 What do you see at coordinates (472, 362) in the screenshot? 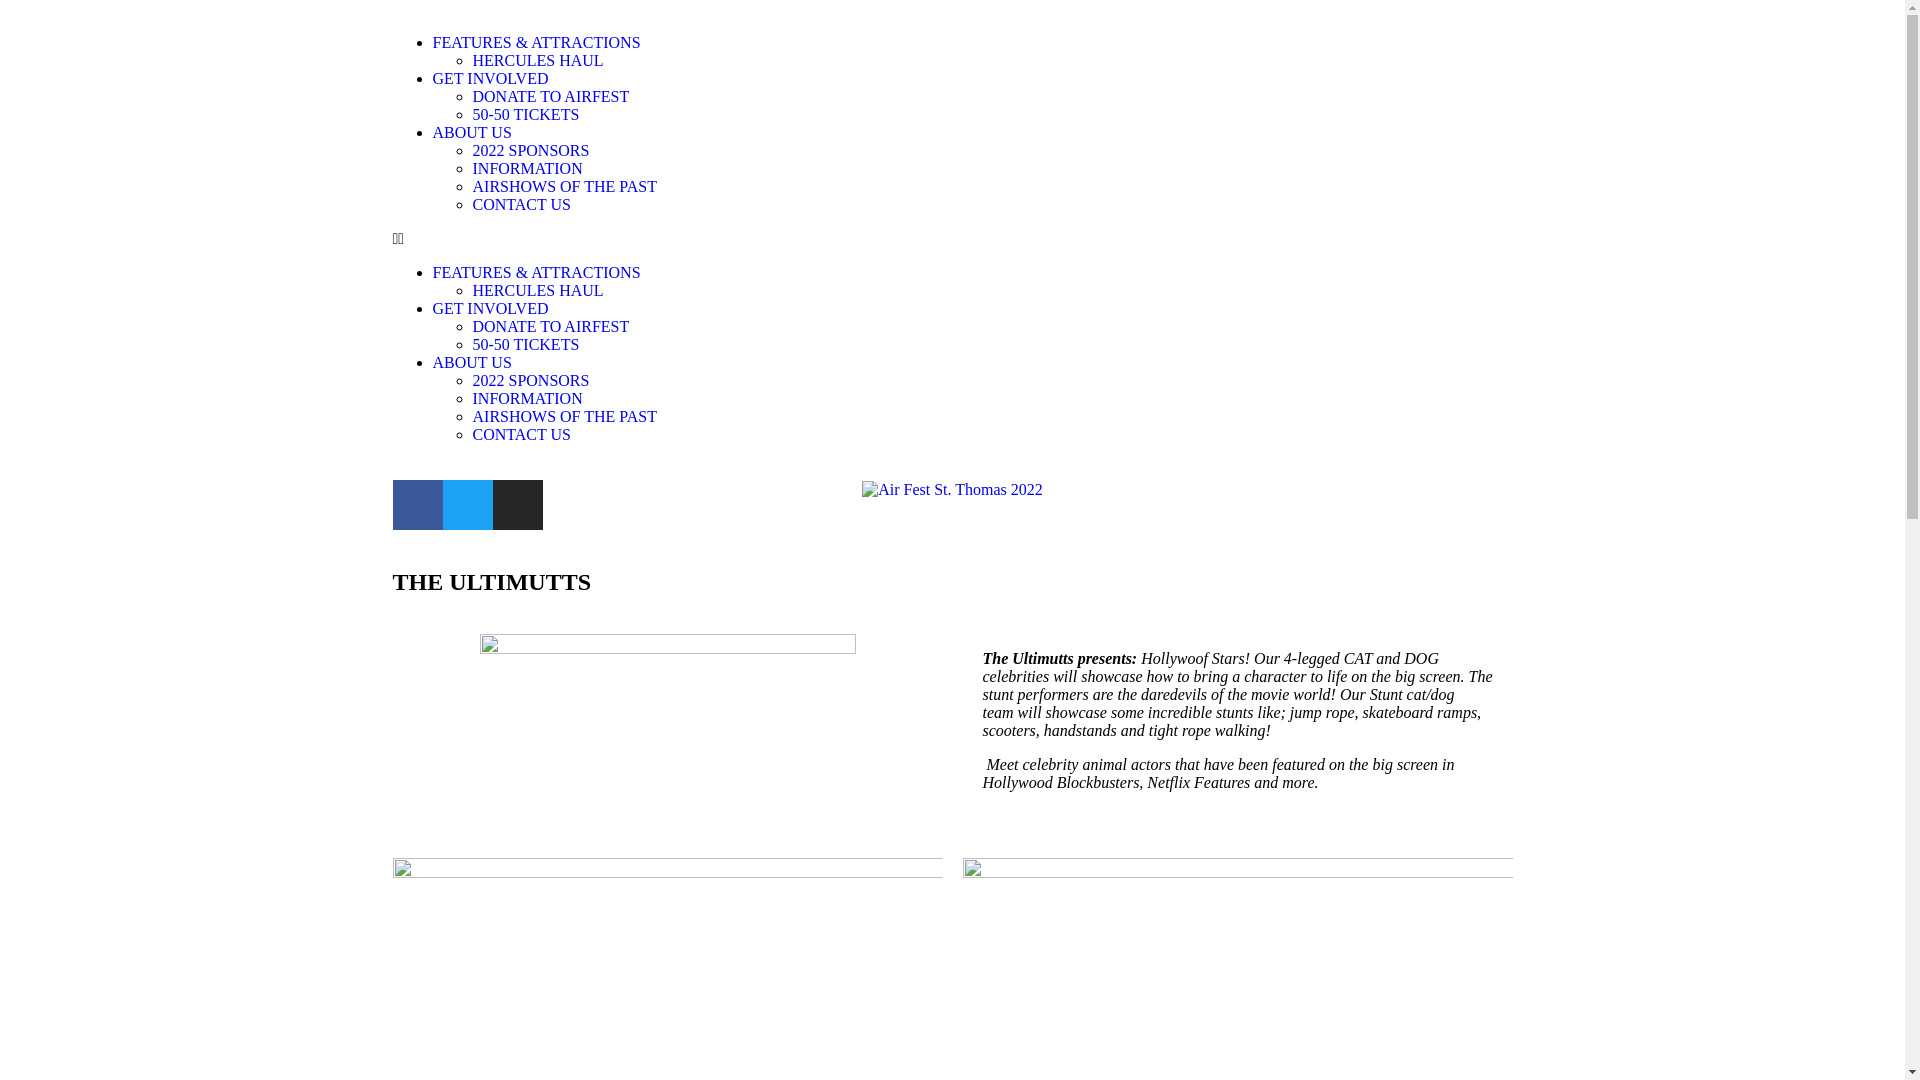
I see `ABOUT US` at bounding box center [472, 362].